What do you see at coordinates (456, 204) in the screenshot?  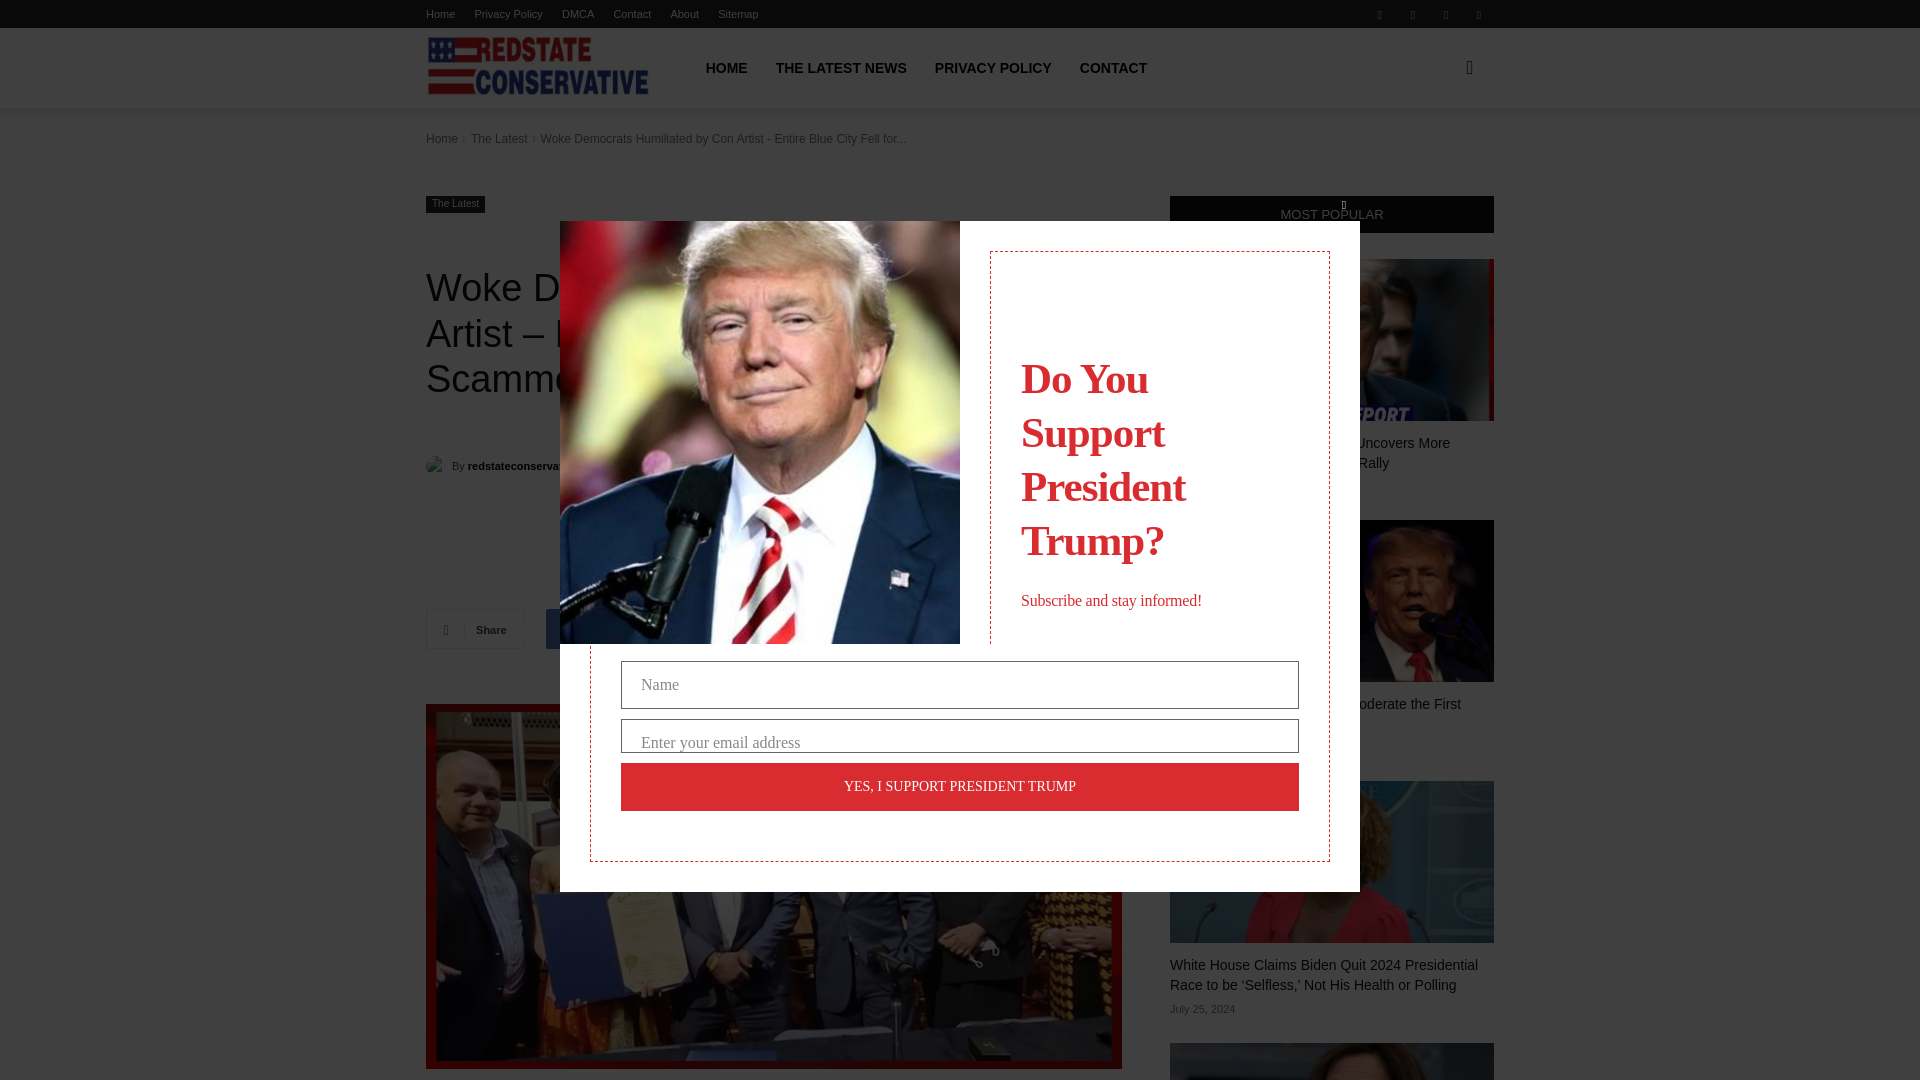 I see `The Latest` at bounding box center [456, 204].